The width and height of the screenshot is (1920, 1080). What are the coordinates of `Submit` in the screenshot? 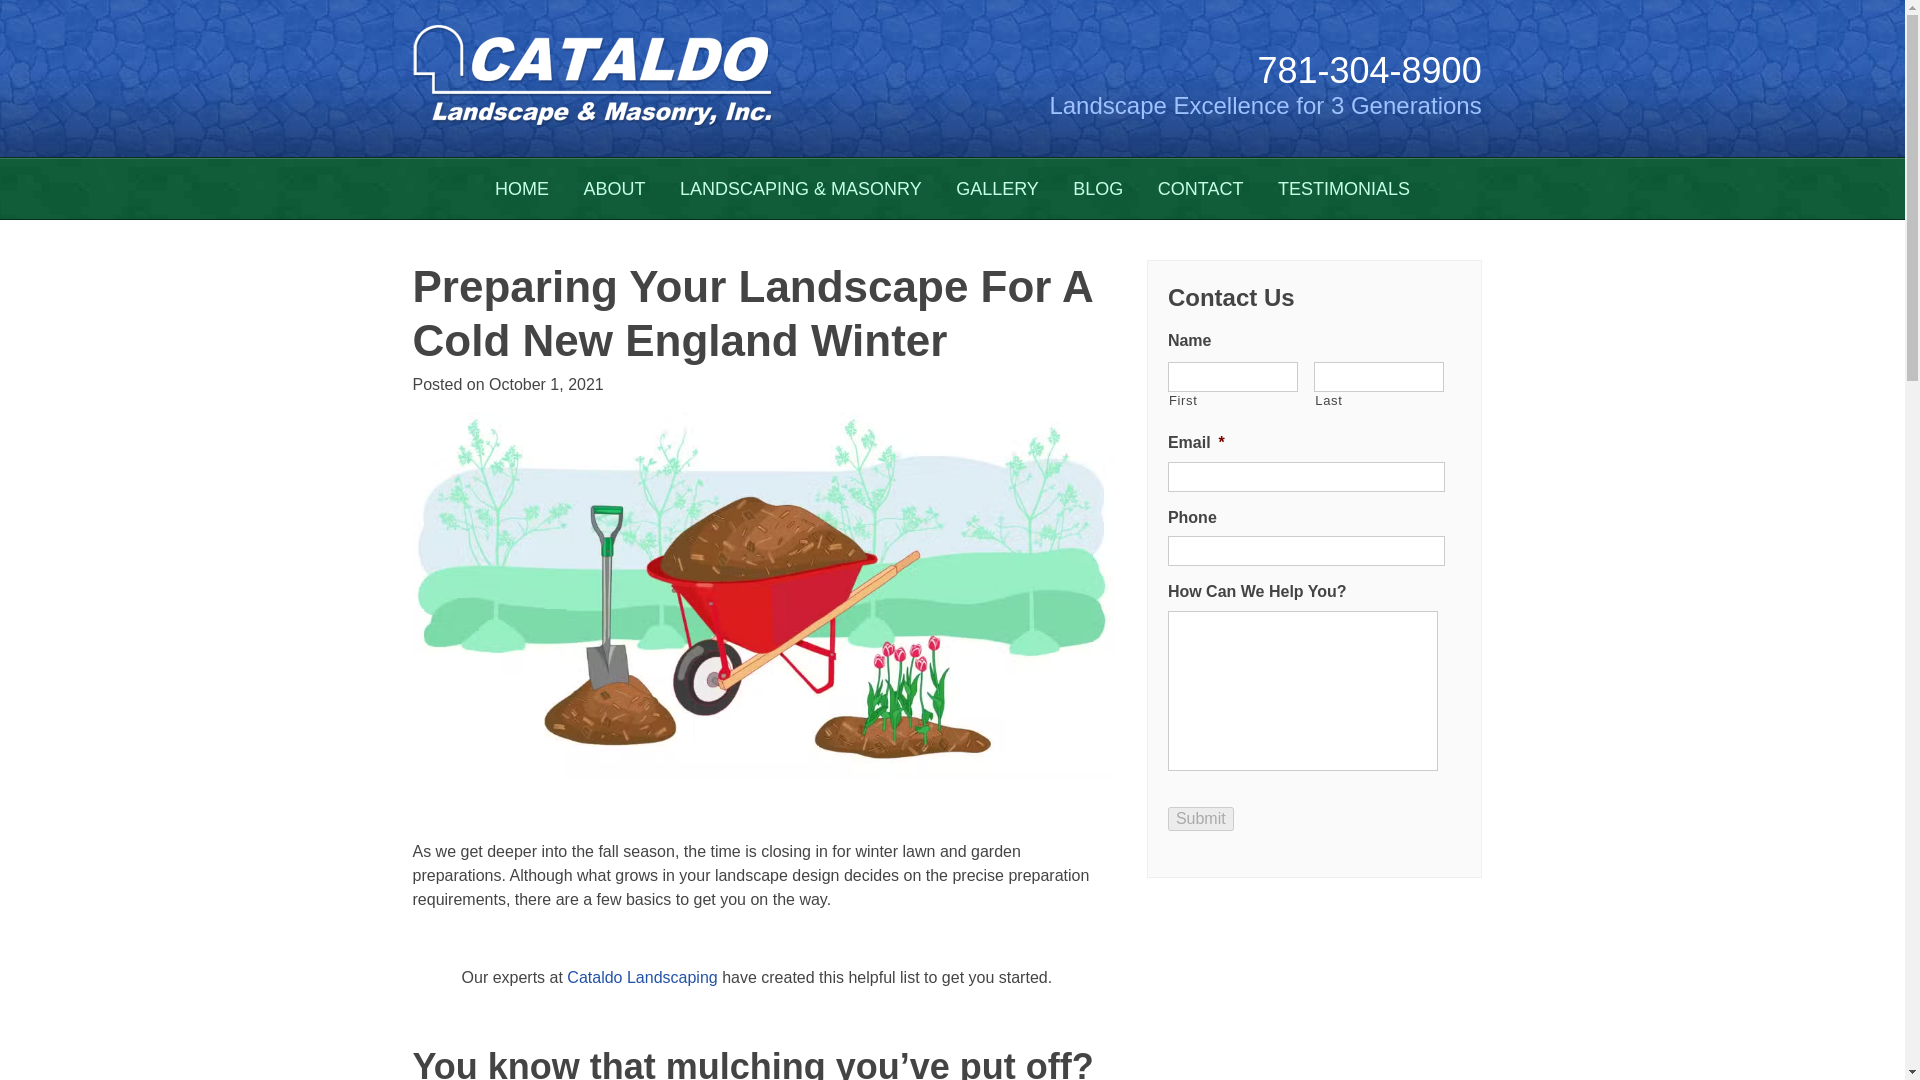 It's located at (1200, 818).